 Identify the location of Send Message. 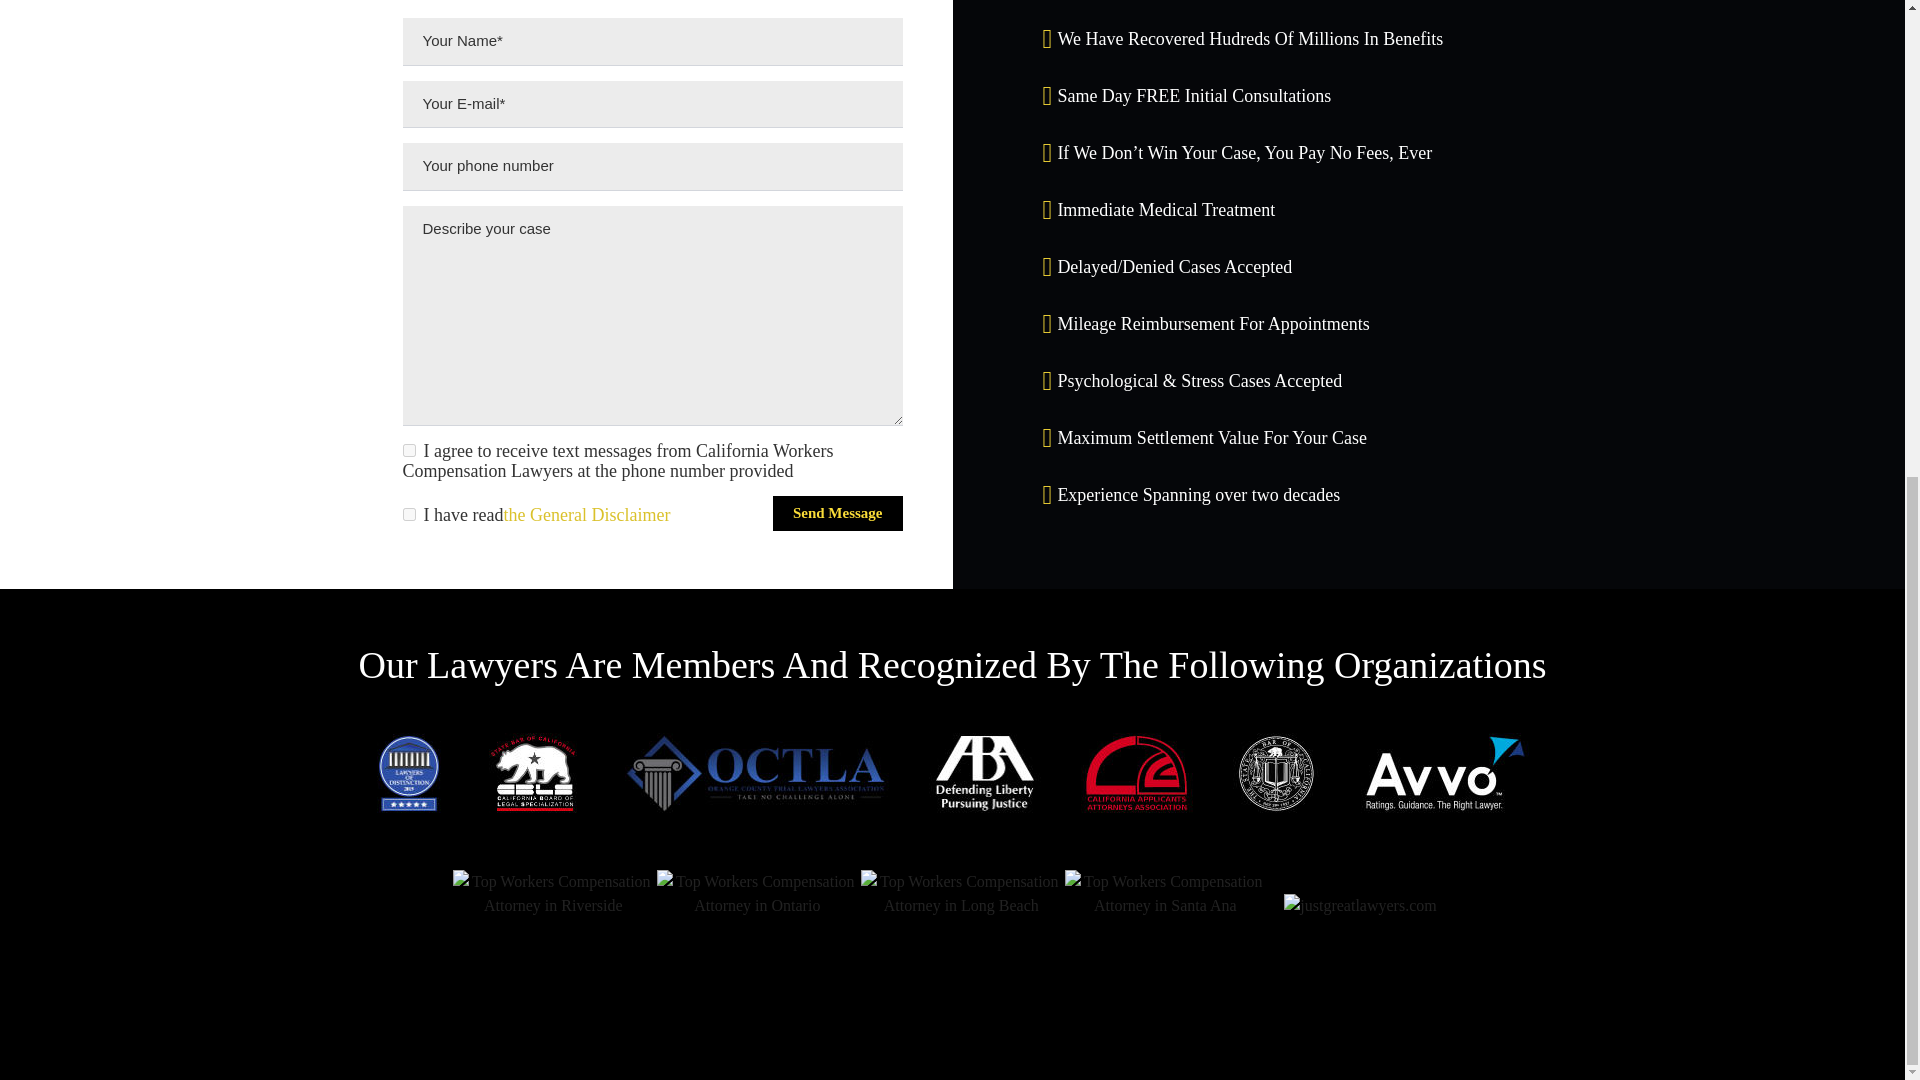
(838, 283).